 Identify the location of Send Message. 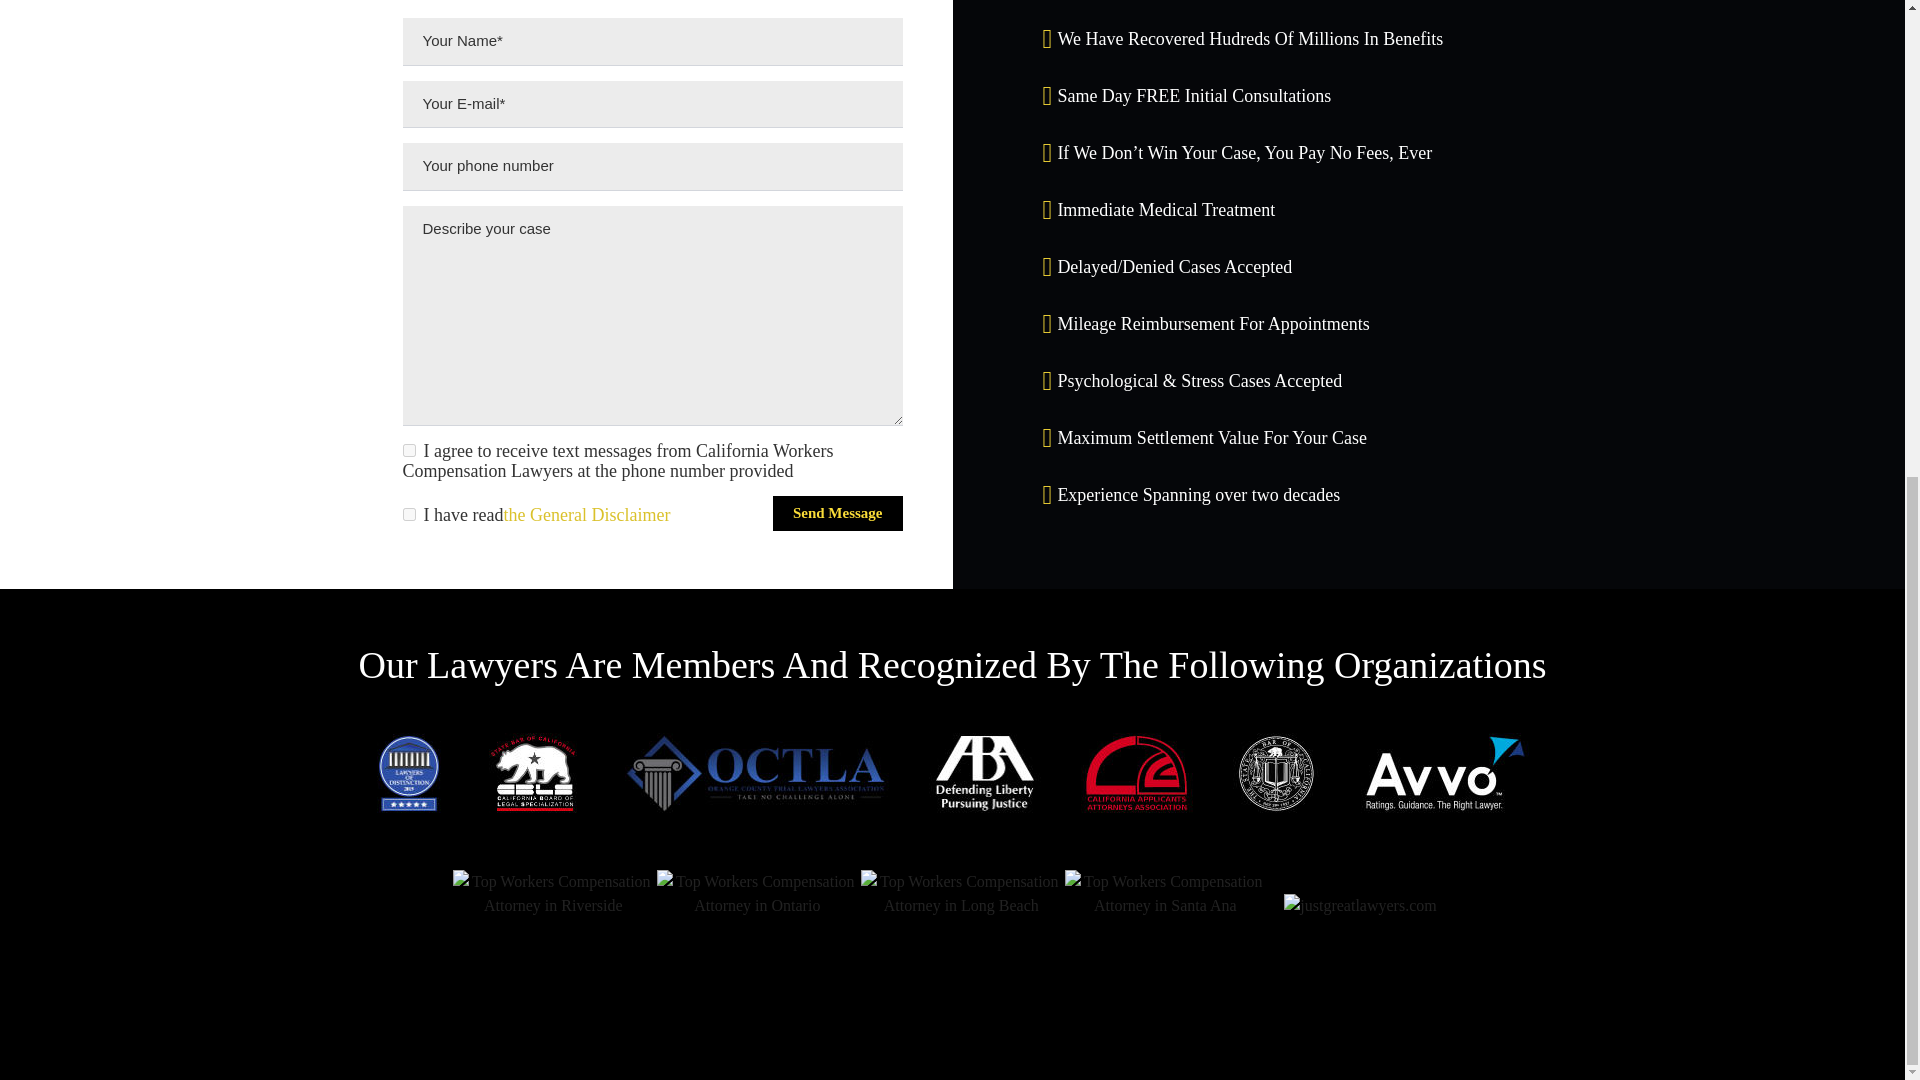
(838, 283).